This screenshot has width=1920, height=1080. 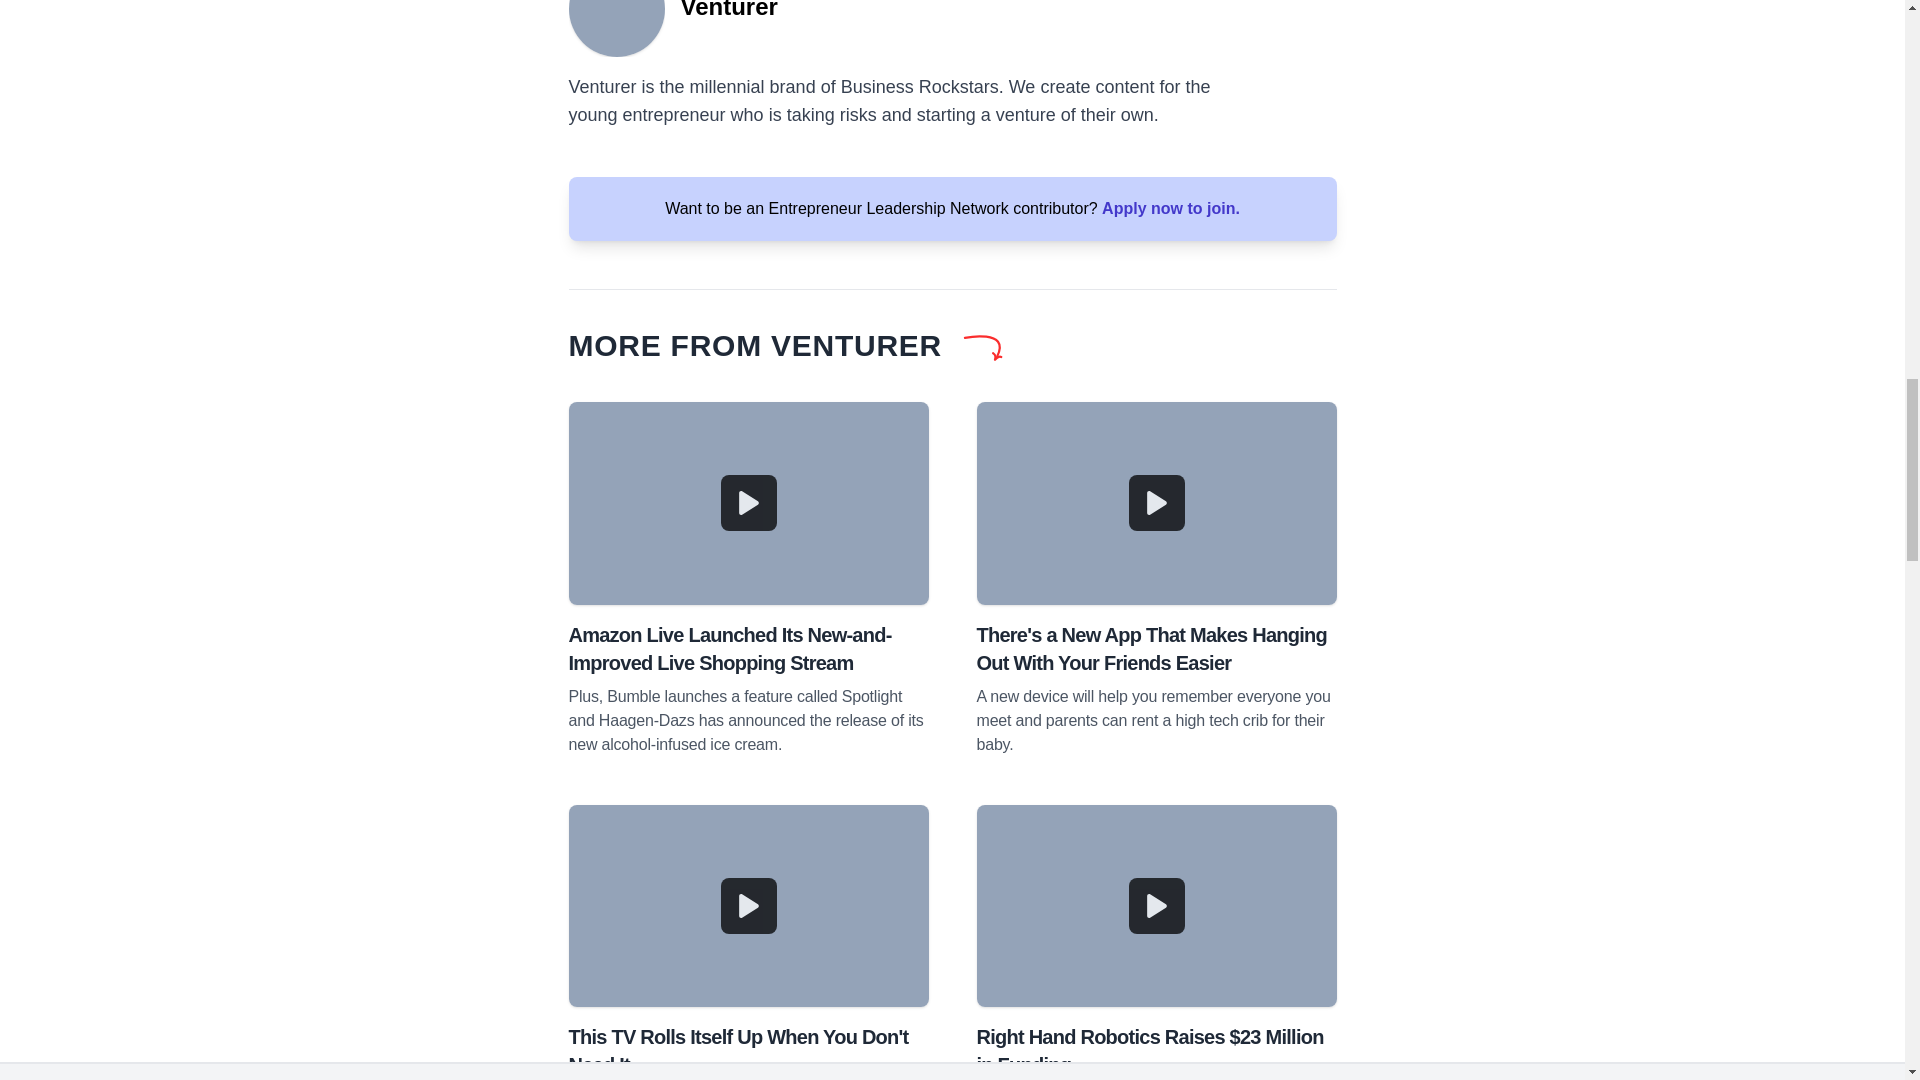 I want to click on Venturer, so click(x=616, y=28).